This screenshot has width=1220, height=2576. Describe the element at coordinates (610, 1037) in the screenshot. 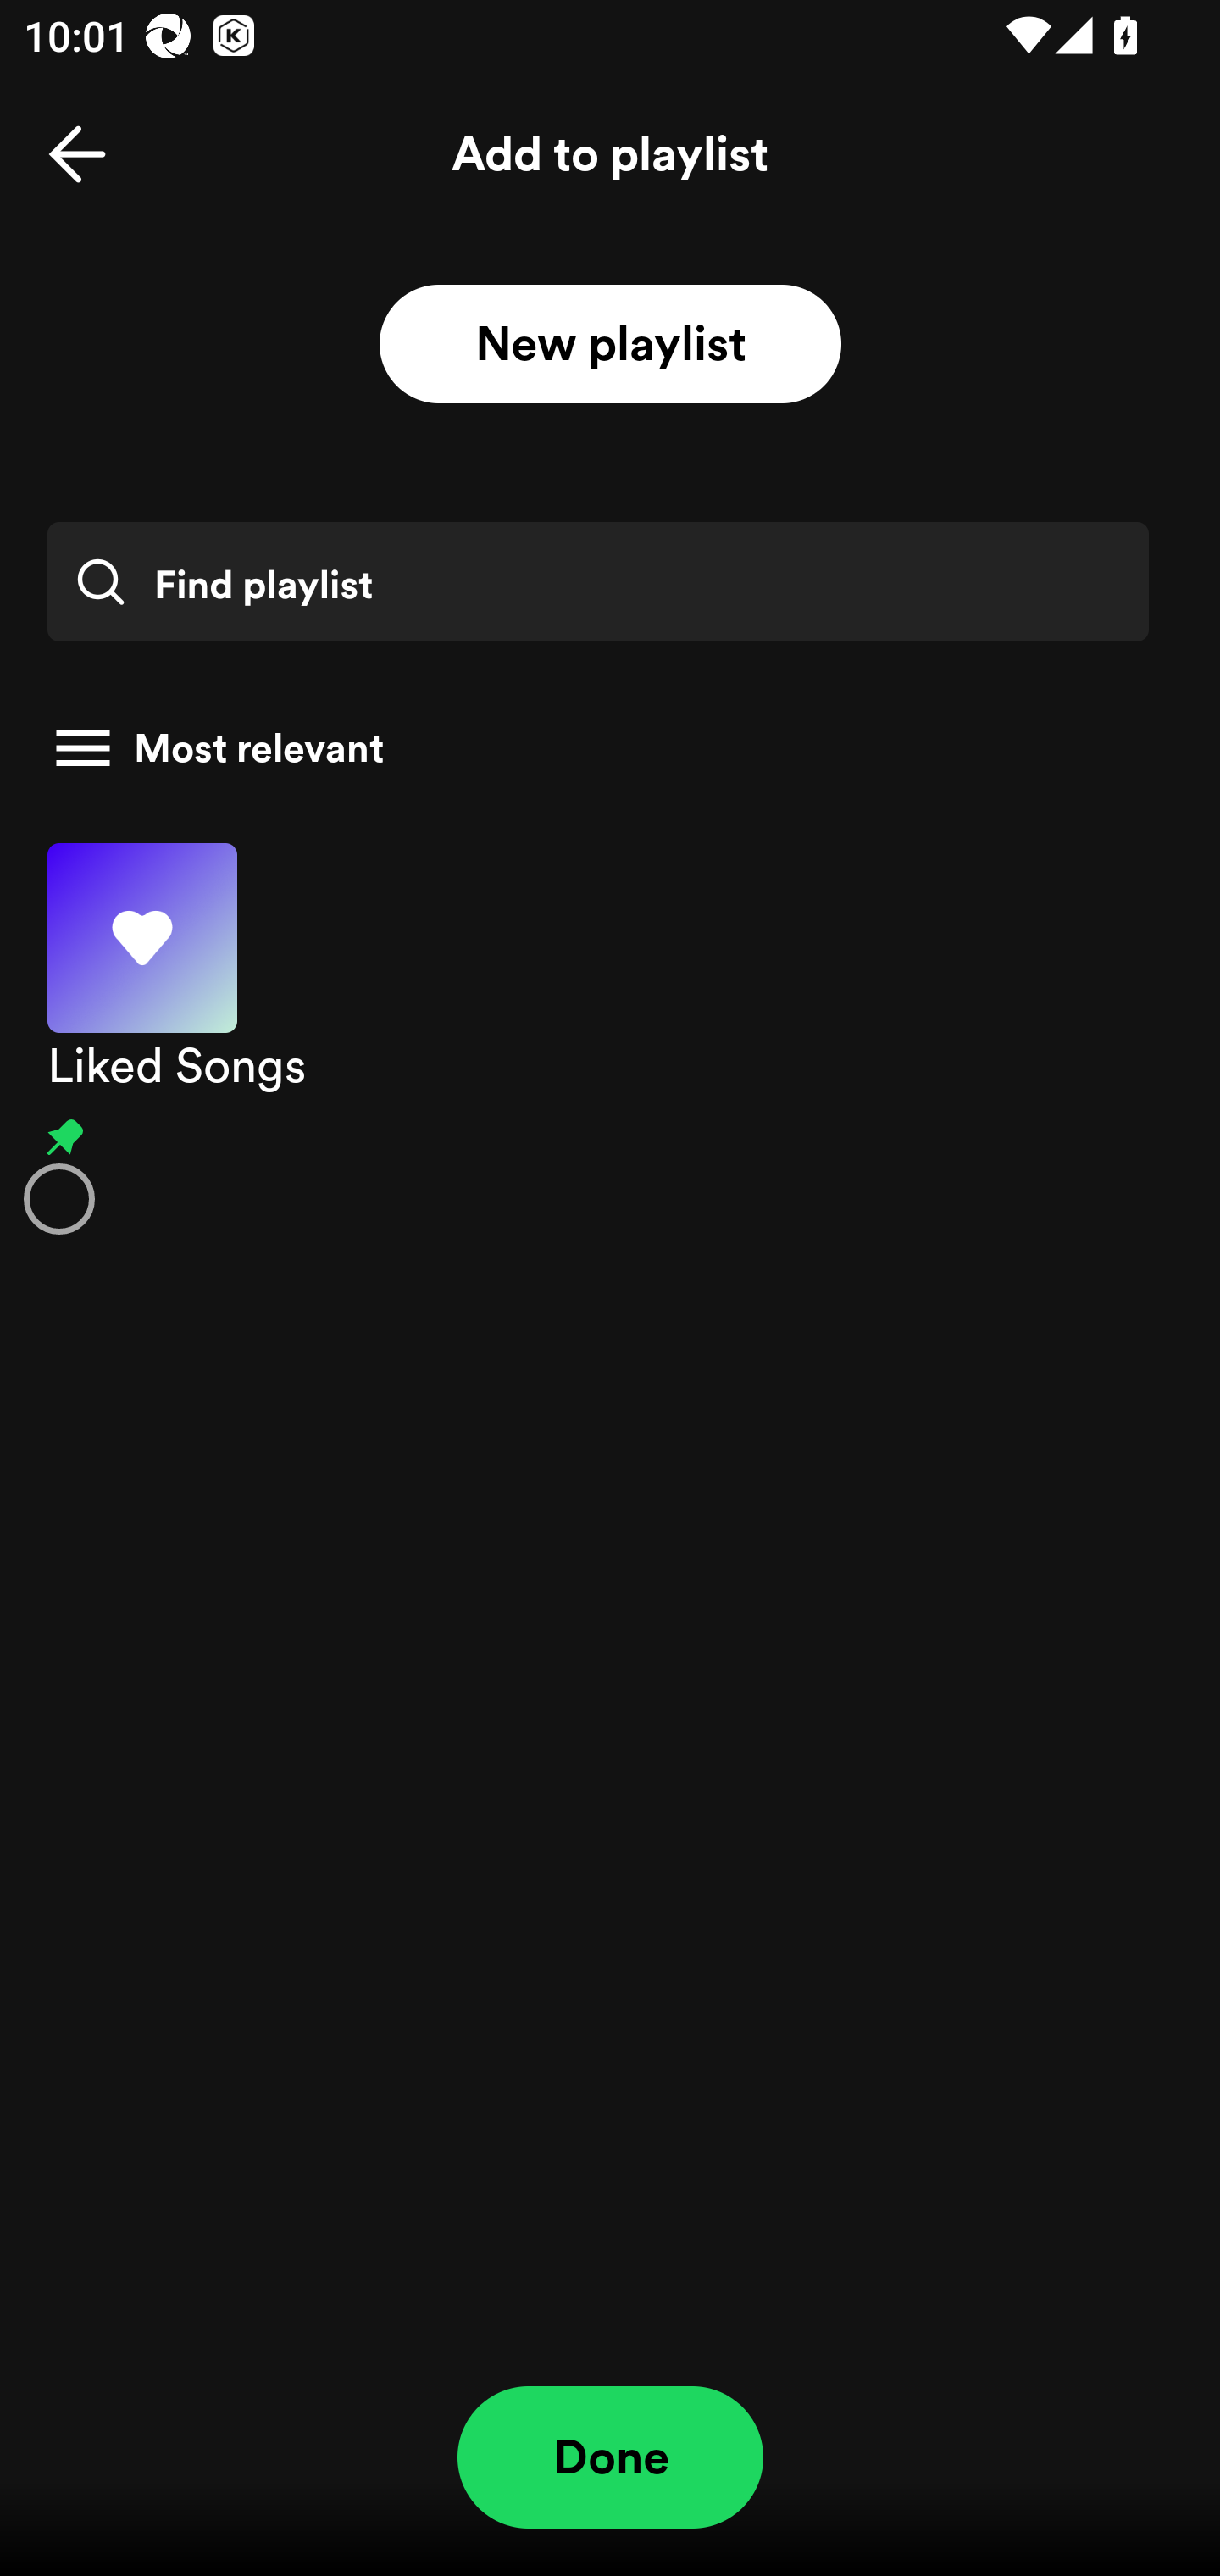

I see `Liked Songs Pinned` at that location.